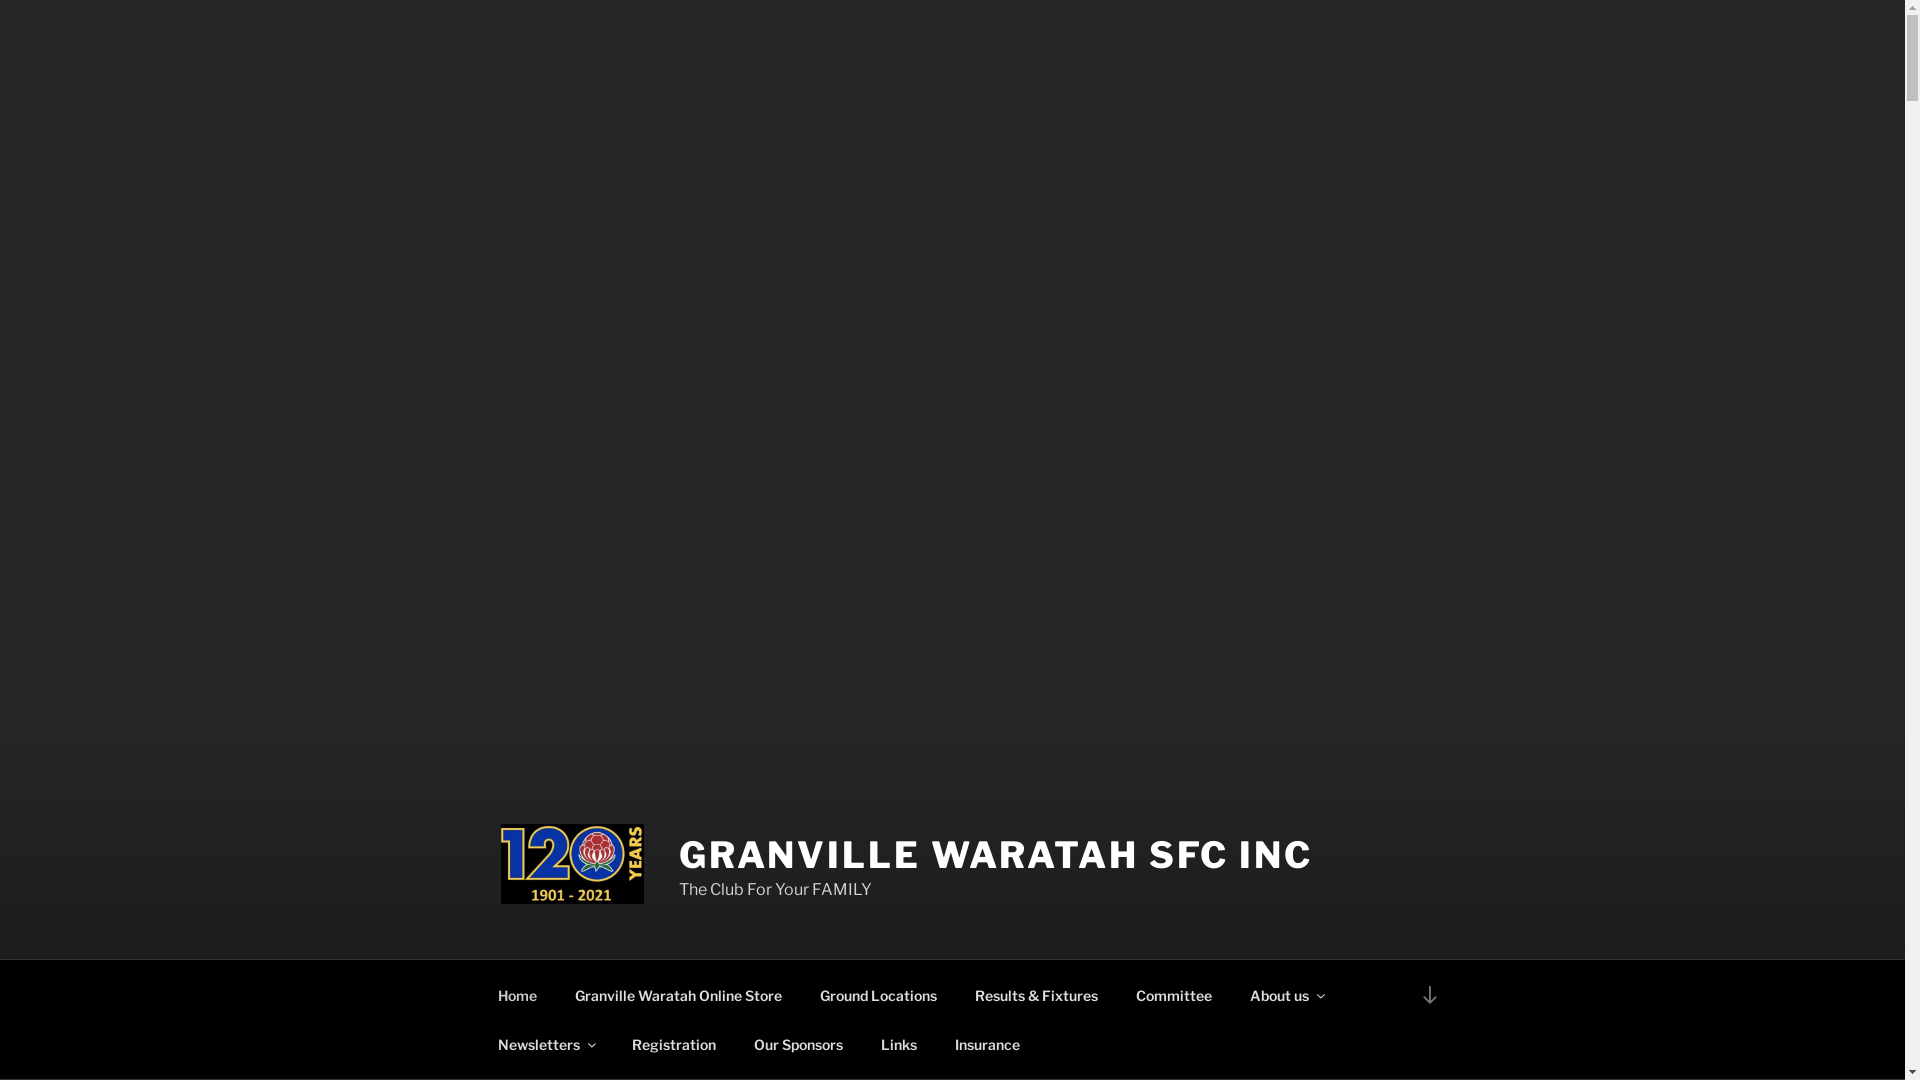  Describe the element at coordinates (546, 1044) in the screenshot. I see `Newsletters` at that location.